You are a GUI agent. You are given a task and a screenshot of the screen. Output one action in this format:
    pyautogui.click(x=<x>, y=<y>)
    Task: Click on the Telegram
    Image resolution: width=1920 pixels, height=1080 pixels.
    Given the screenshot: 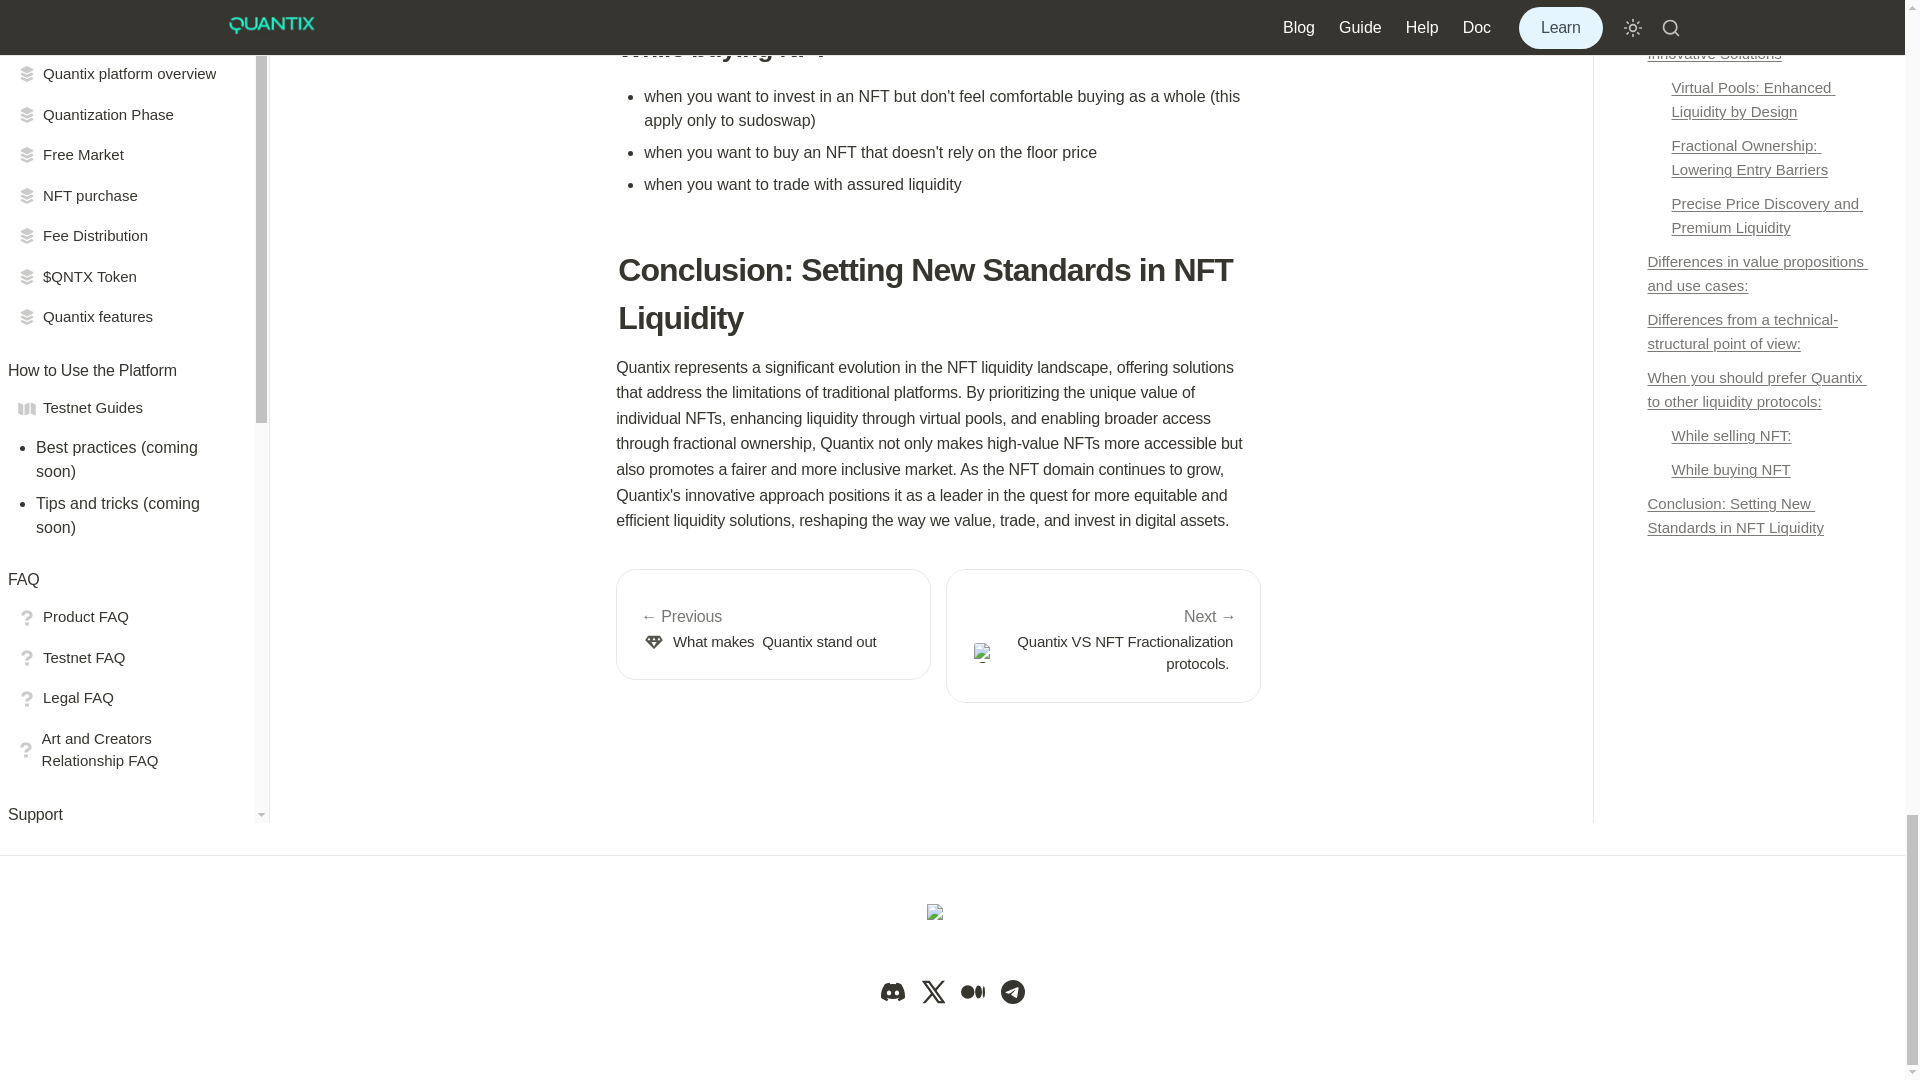 What is the action you would take?
    pyautogui.click(x=1012, y=992)
    